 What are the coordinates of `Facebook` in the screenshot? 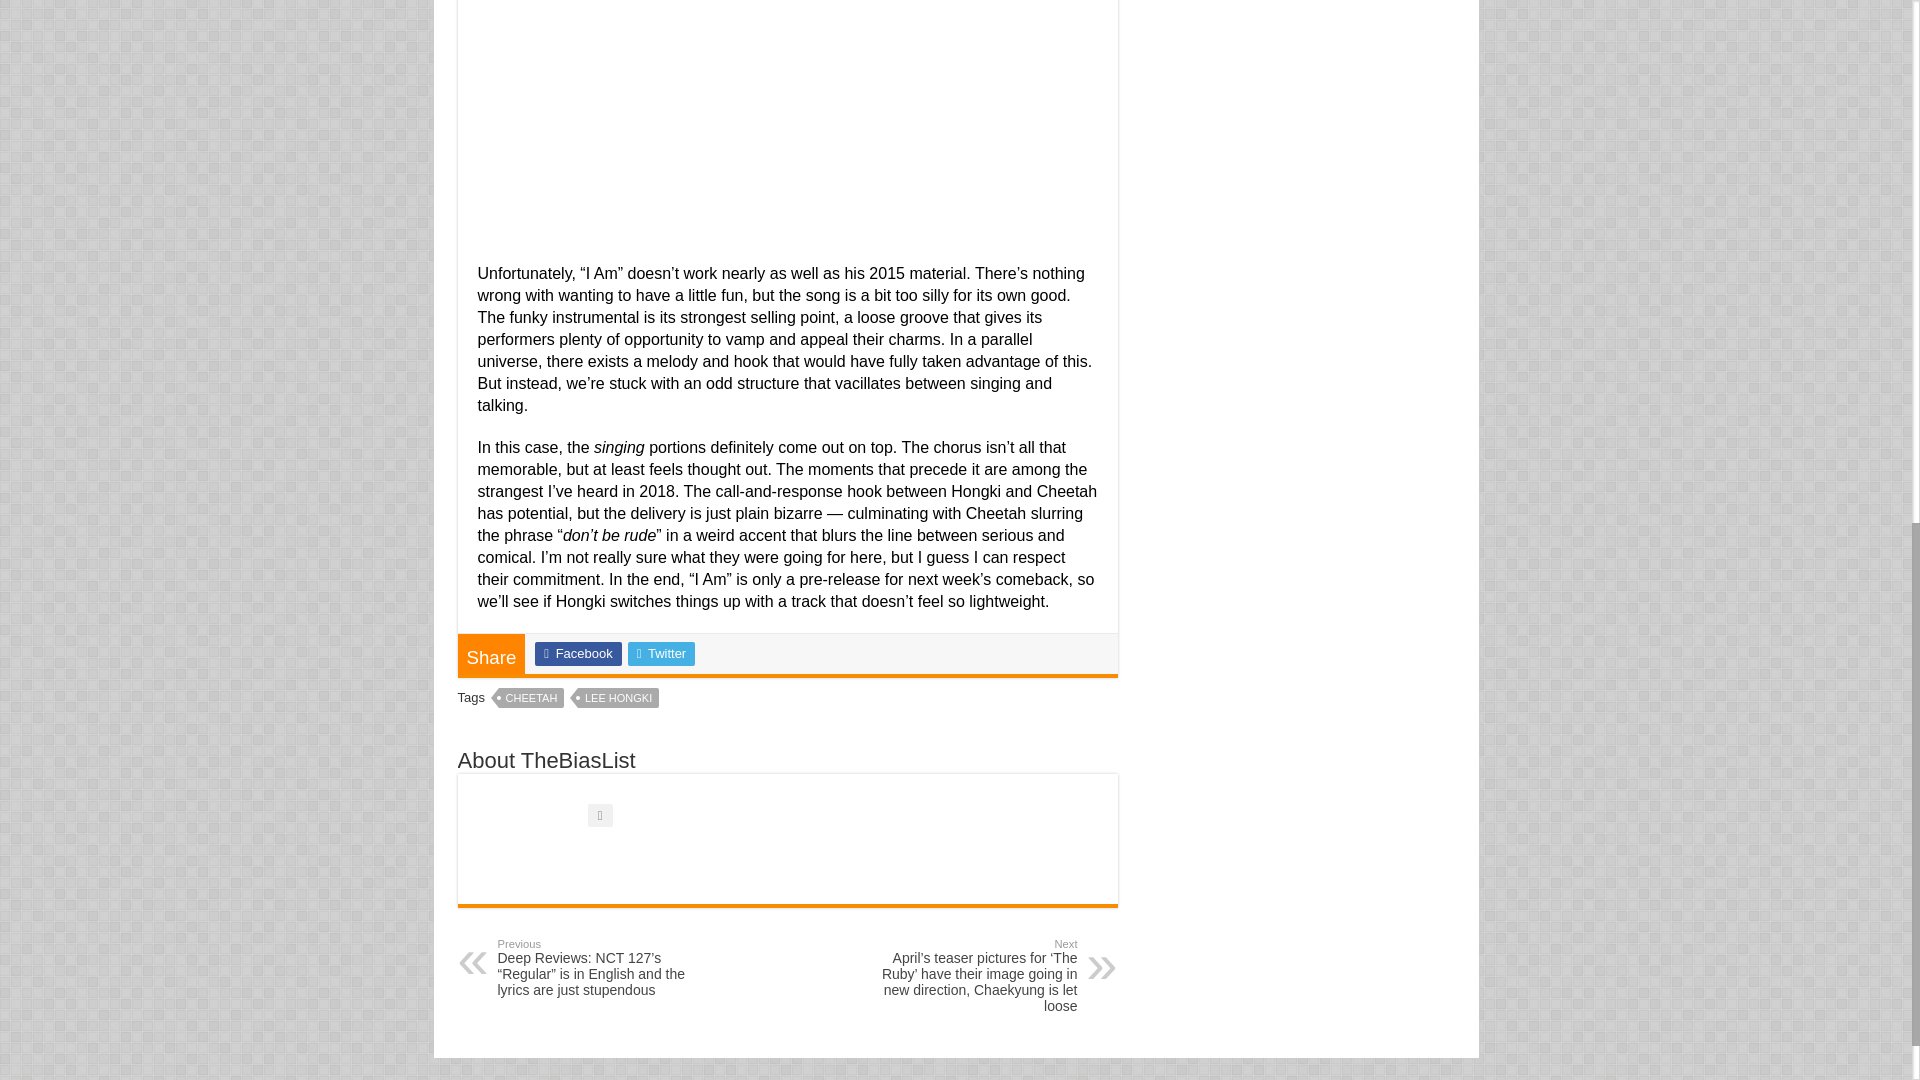 It's located at (578, 654).